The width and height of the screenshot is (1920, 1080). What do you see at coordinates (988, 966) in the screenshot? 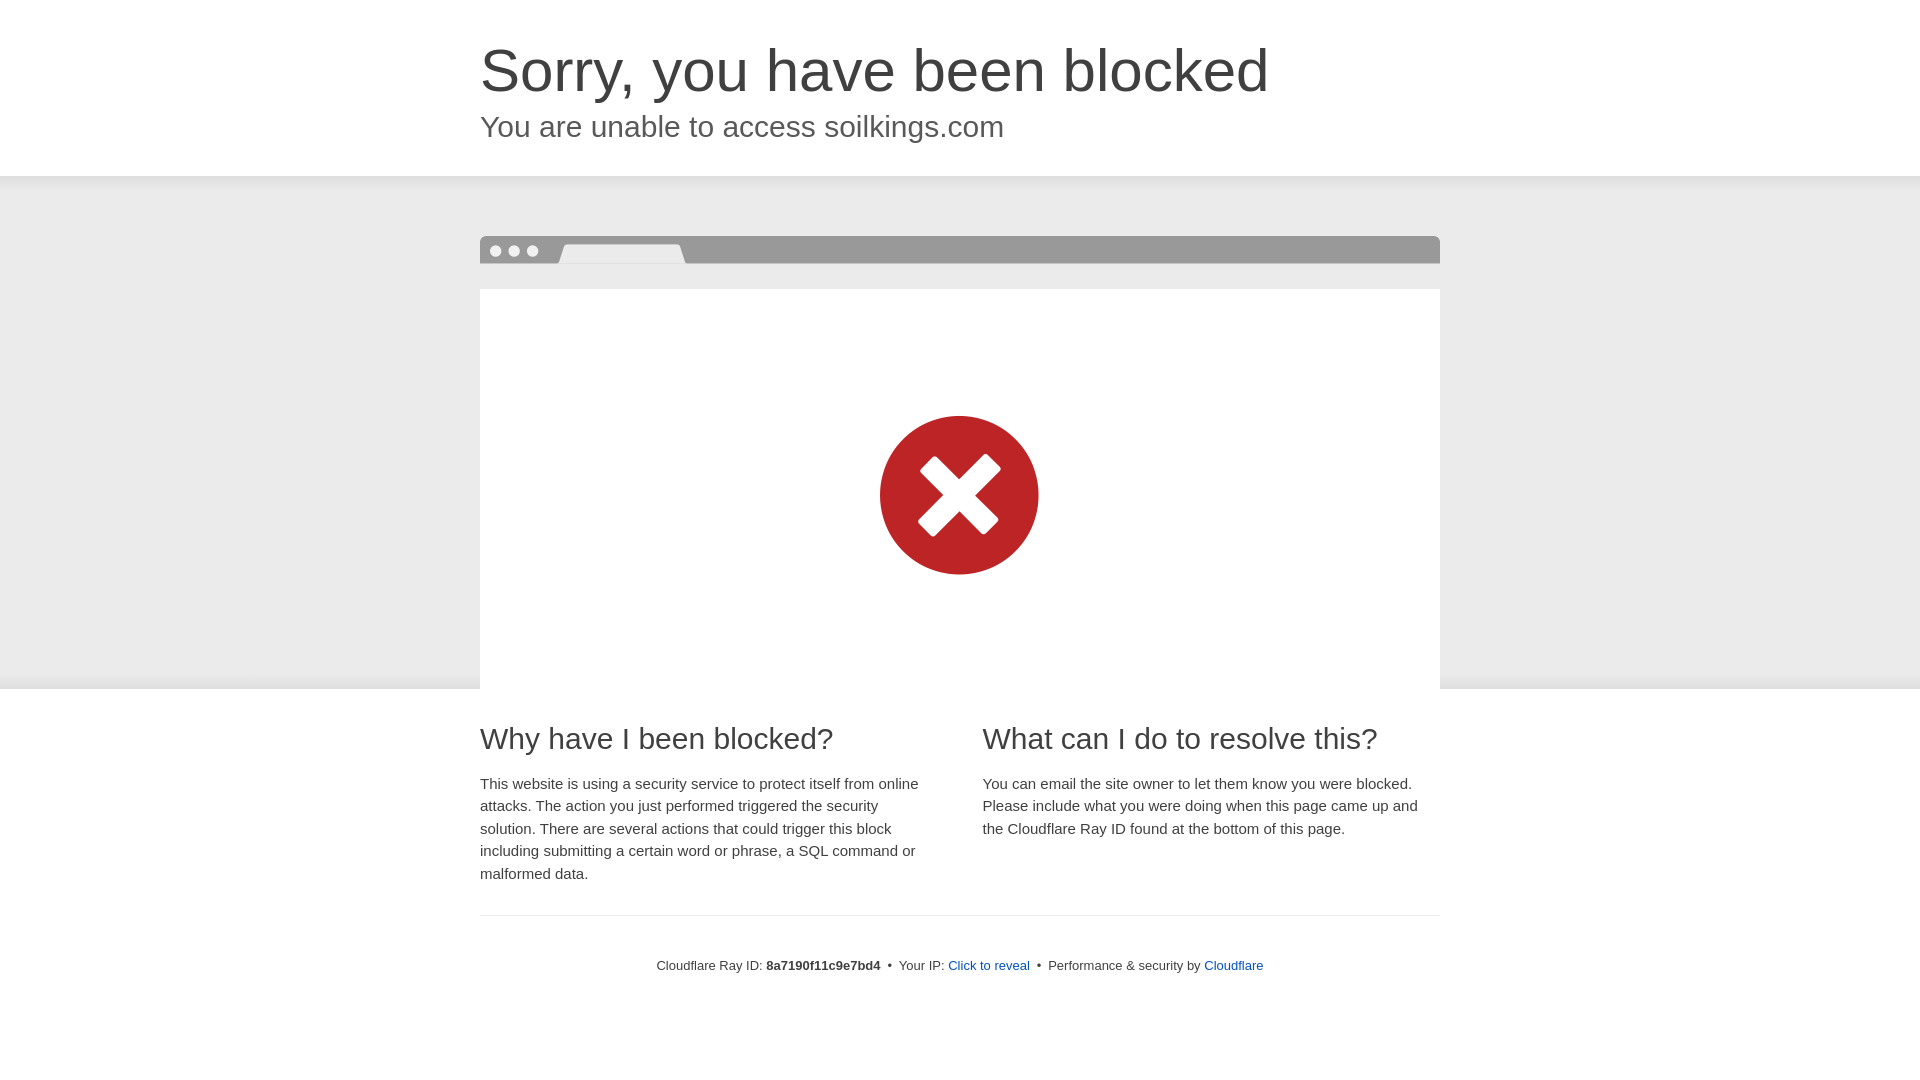
I see `Click to reveal` at bounding box center [988, 966].